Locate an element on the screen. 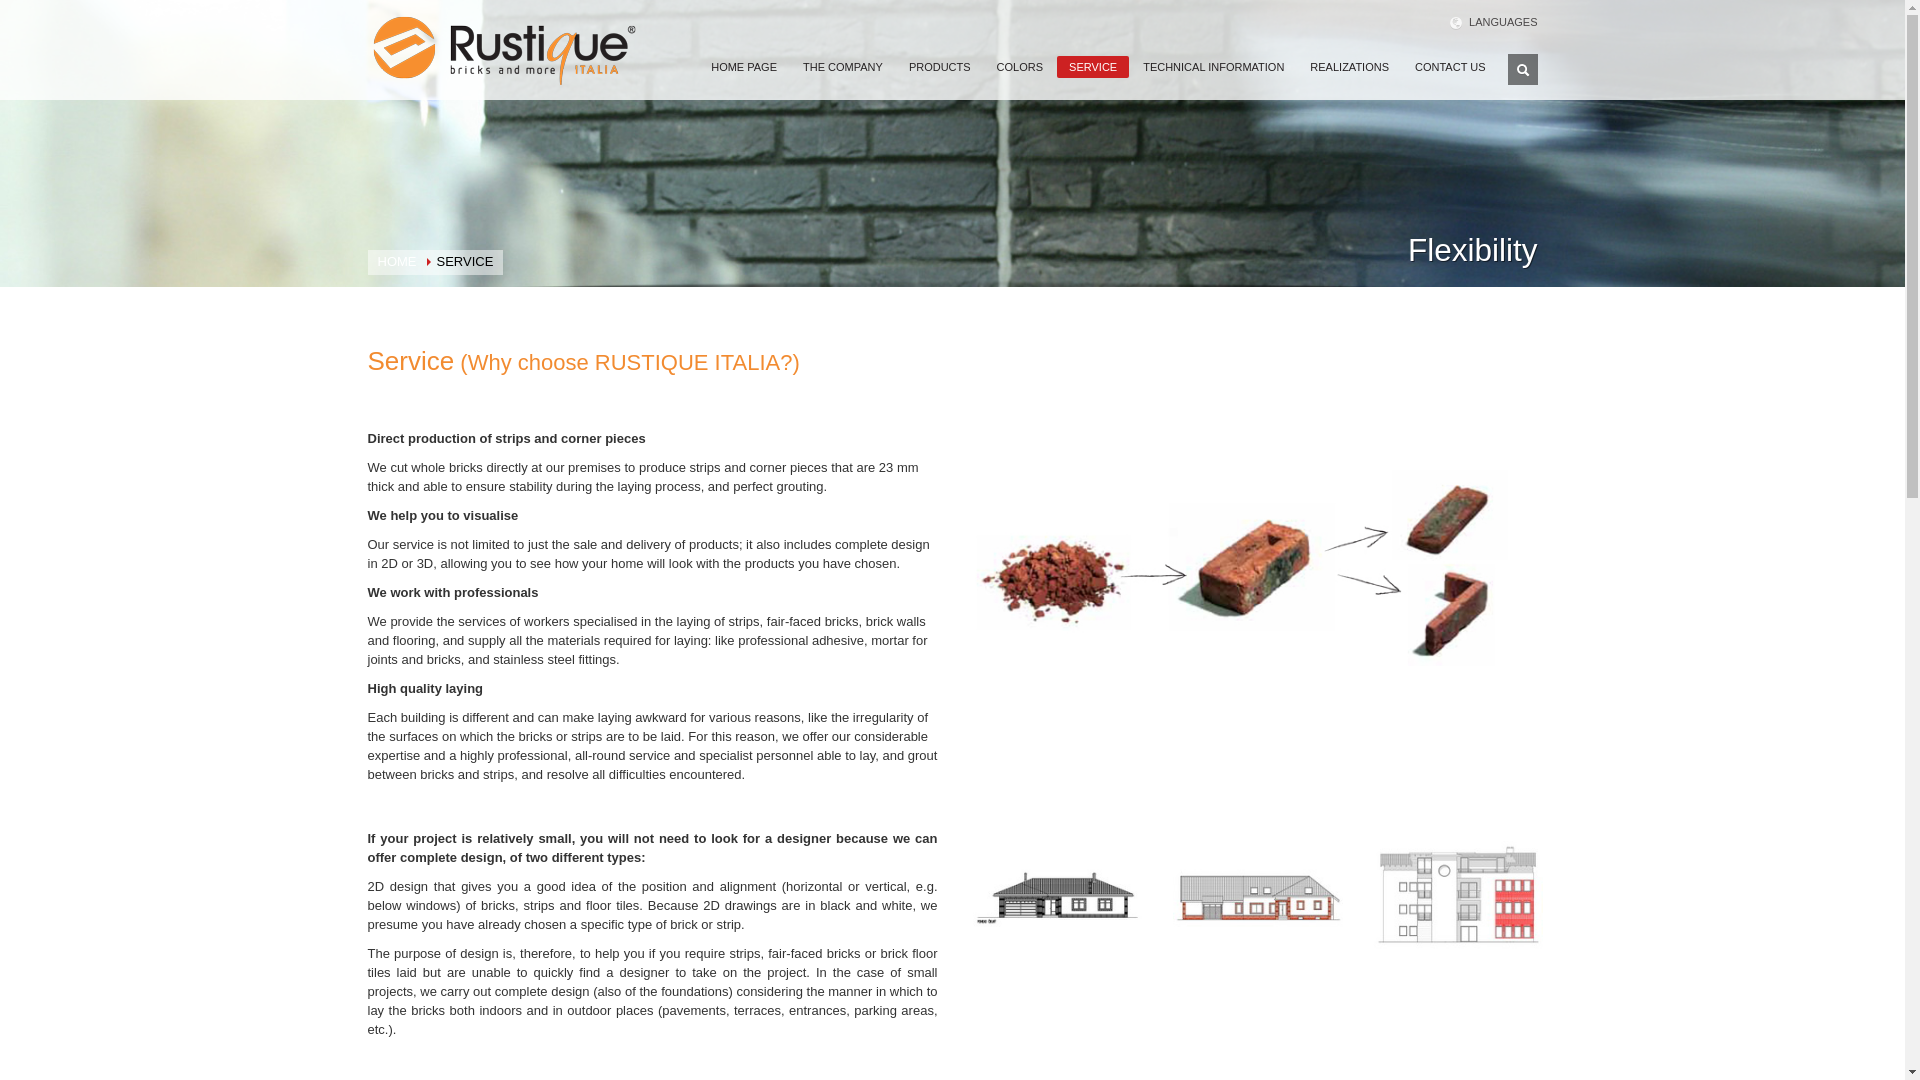 This screenshot has width=1920, height=1080. HOME is located at coordinates (397, 260).